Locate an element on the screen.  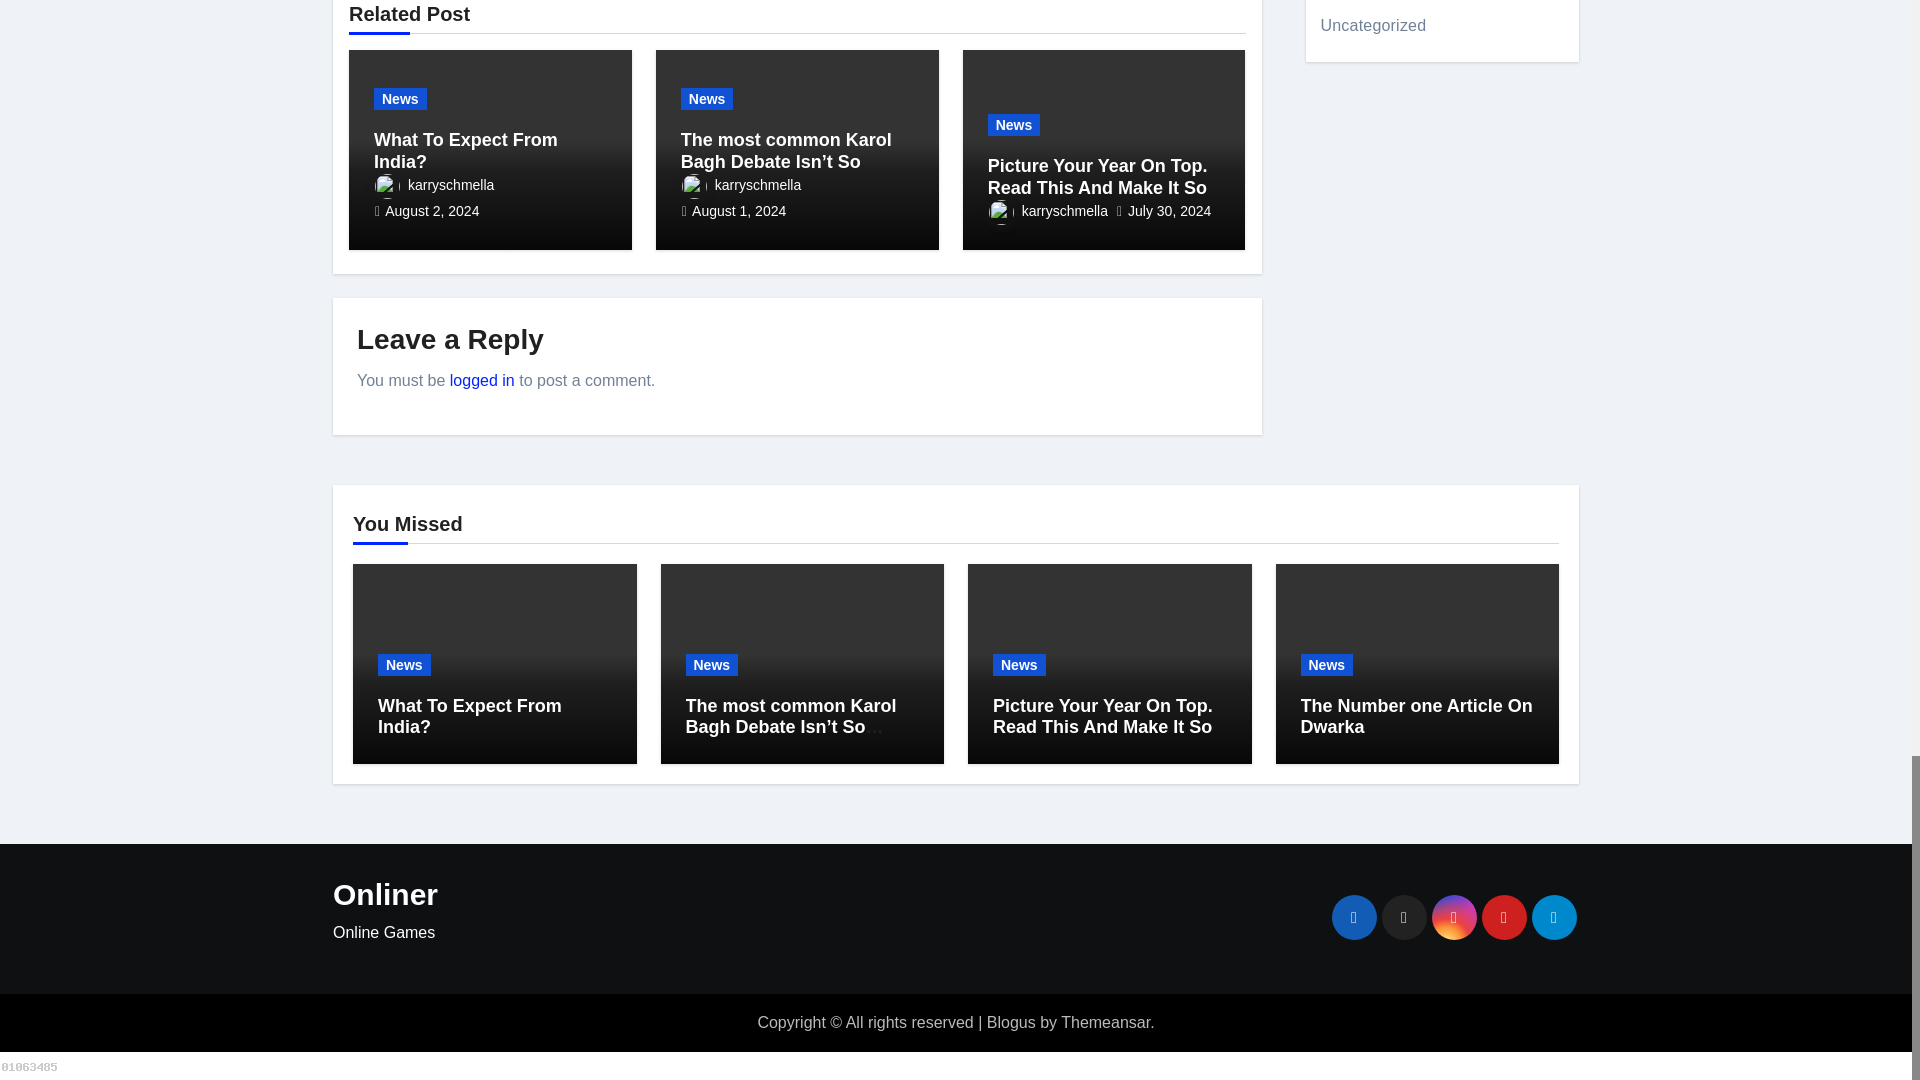
What To Expect From India? is located at coordinates (466, 150).